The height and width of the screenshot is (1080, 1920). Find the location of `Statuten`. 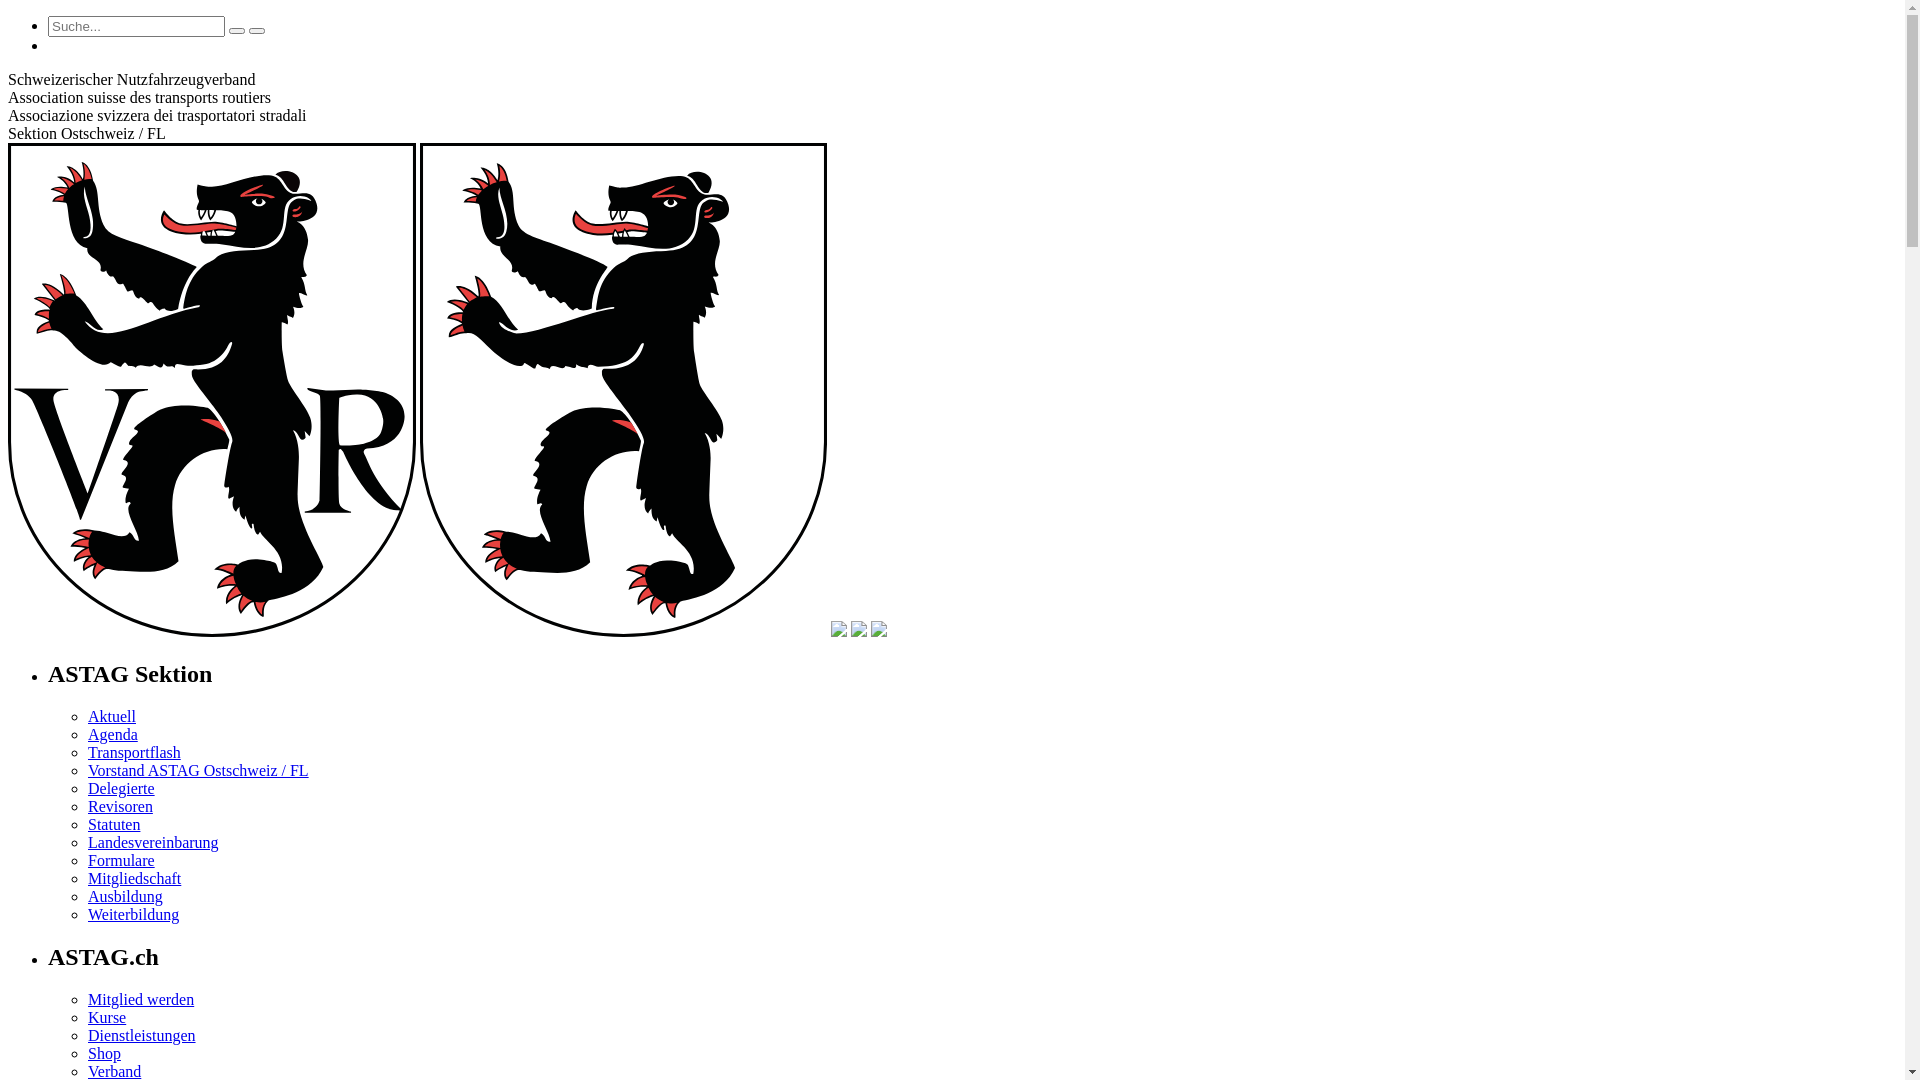

Statuten is located at coordinates (114, 824).